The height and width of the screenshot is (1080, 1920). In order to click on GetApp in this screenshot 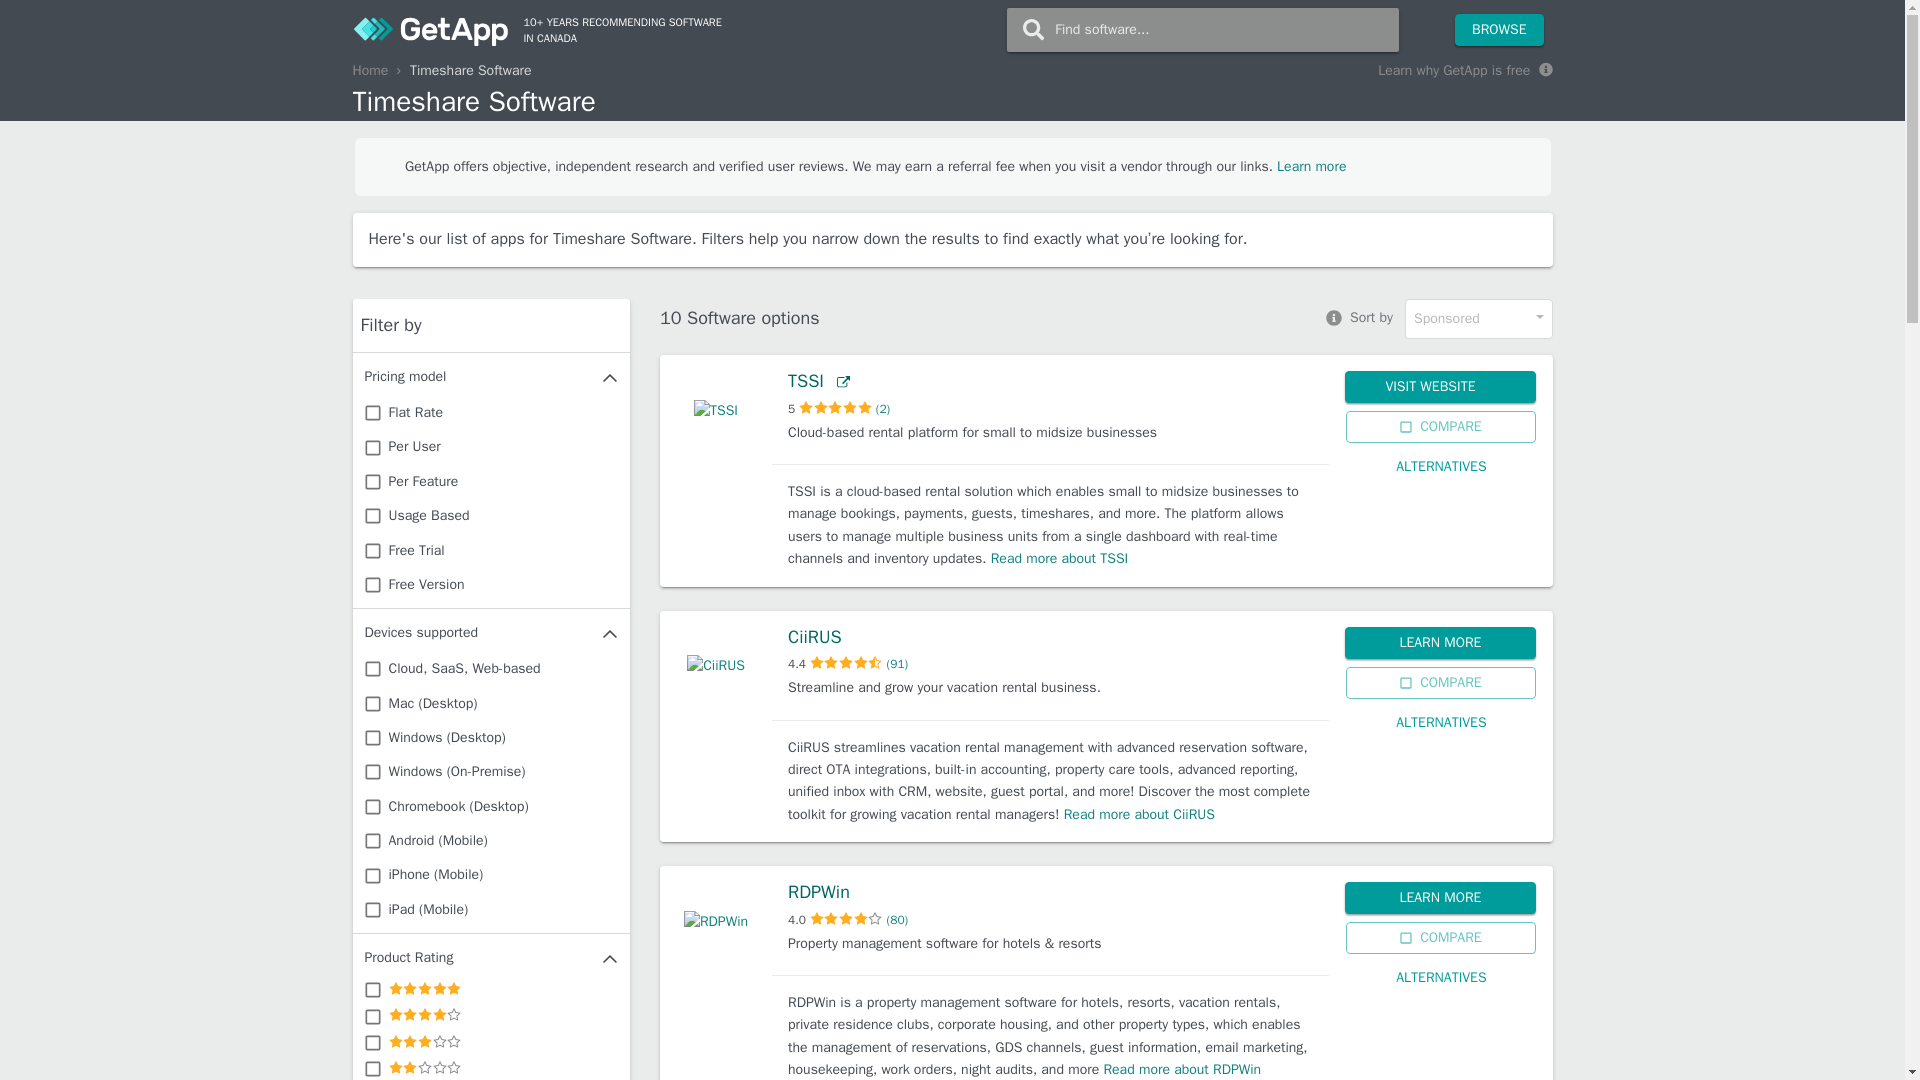, I will do `click(430, 29)`.